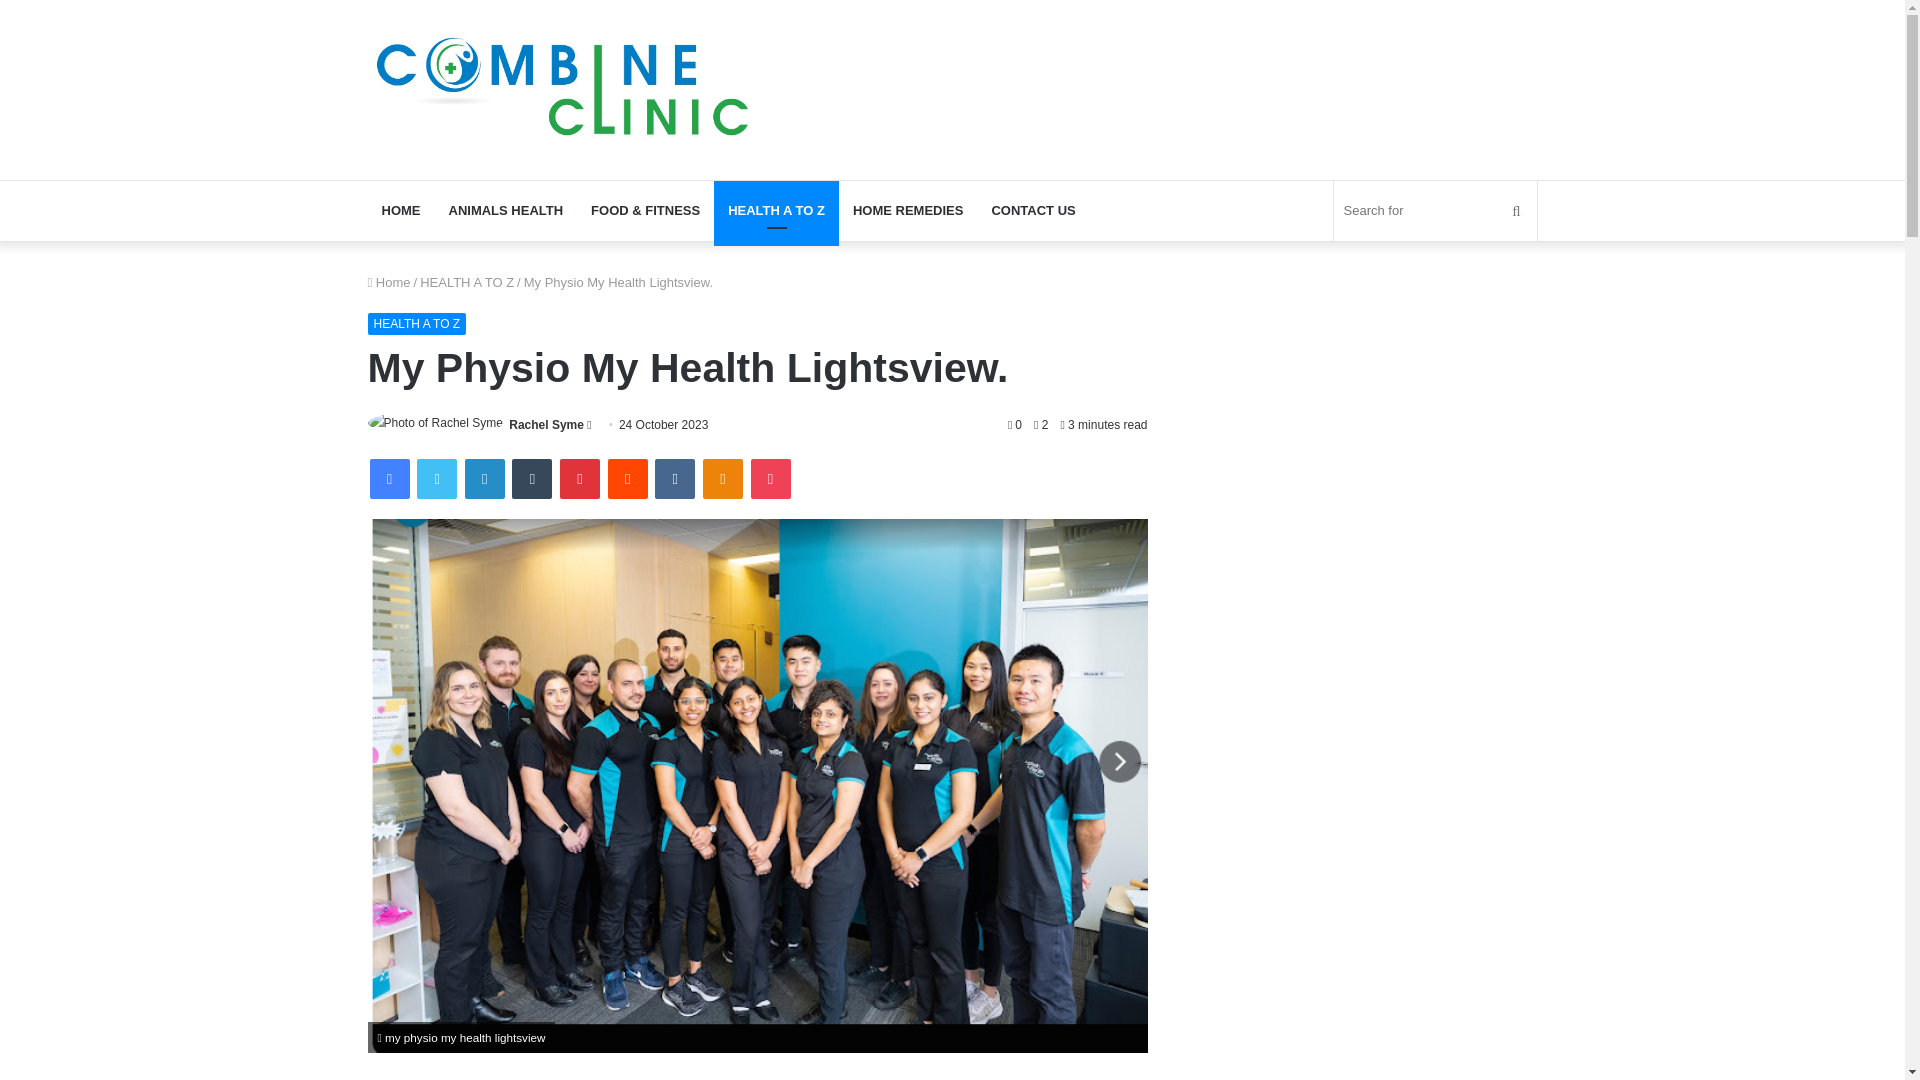  Describe the element at coordinates (776, 210) in the screenshot. I see `HEALTH A TO Z` at that location.